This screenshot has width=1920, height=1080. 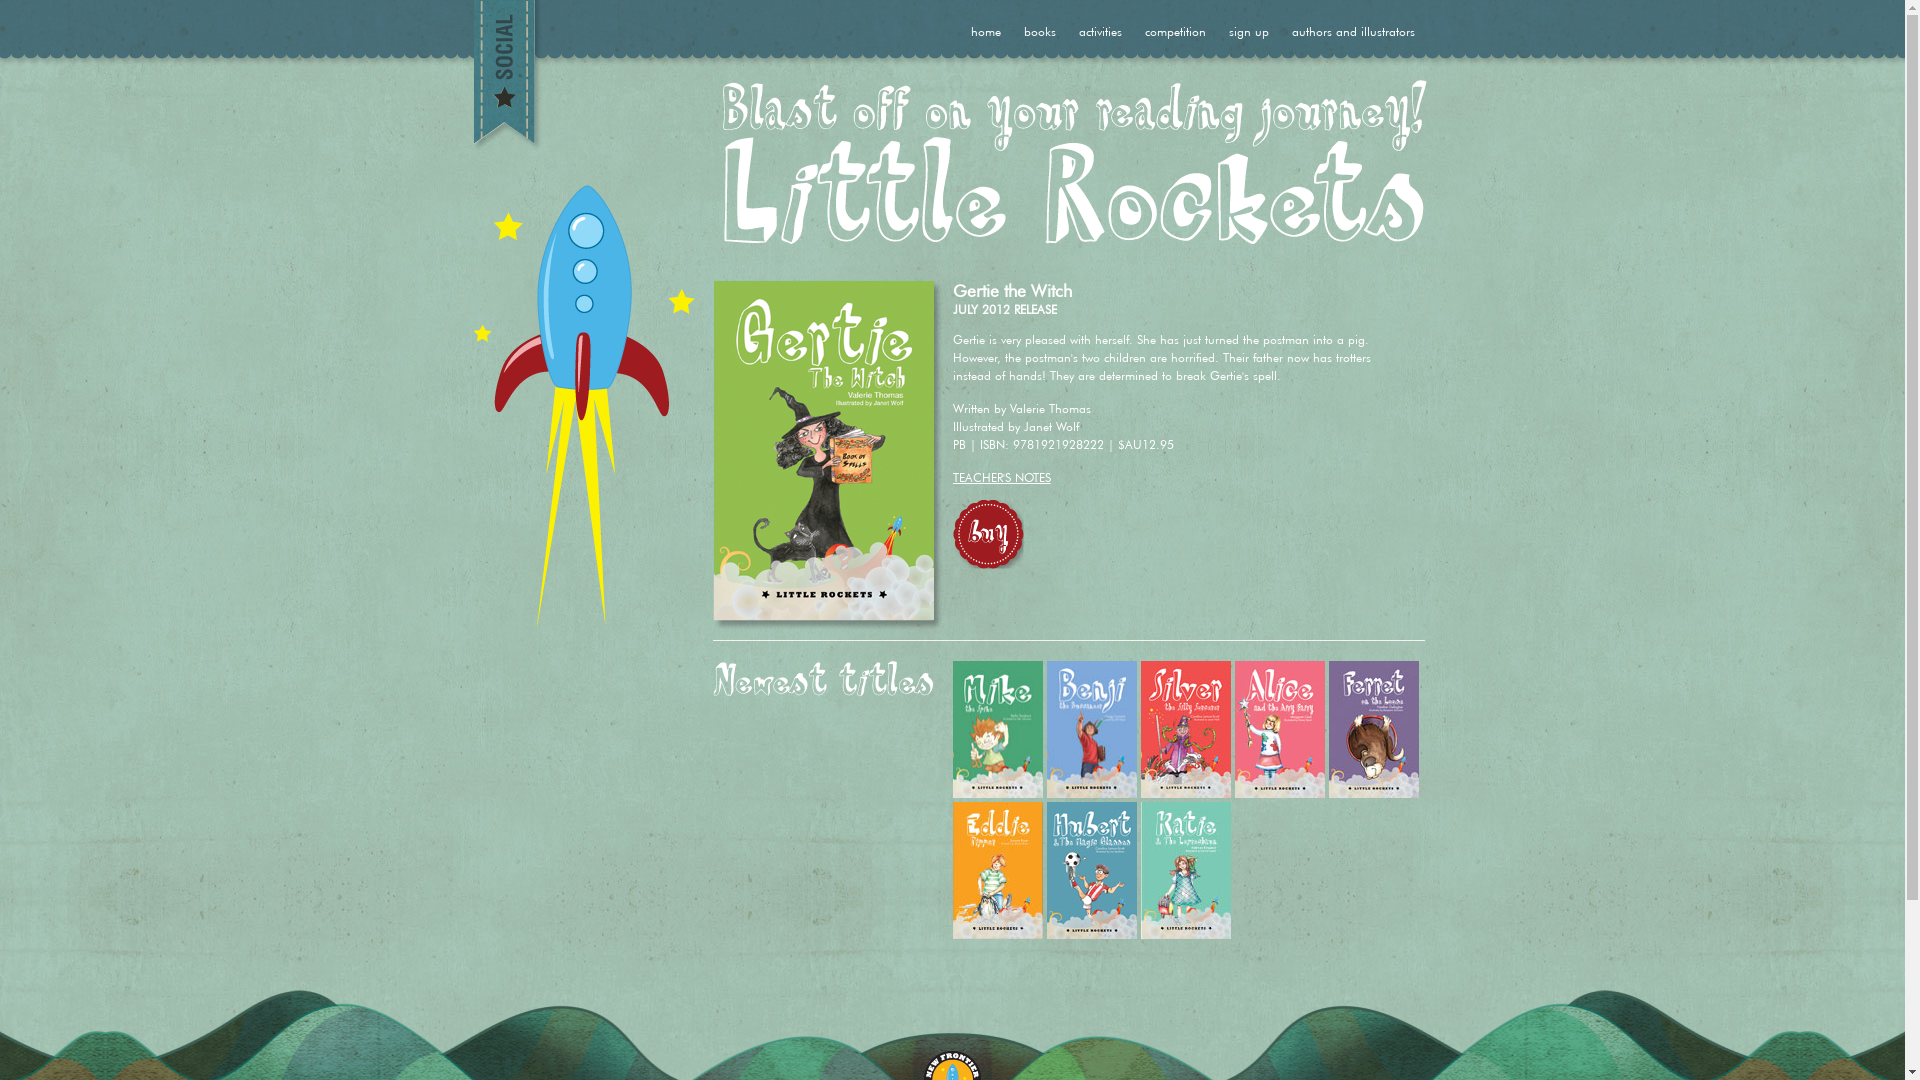 What do you see at coordinates (1248, 30) in the screenshot?
I see `sign up` at bounding box center [1248, 30].